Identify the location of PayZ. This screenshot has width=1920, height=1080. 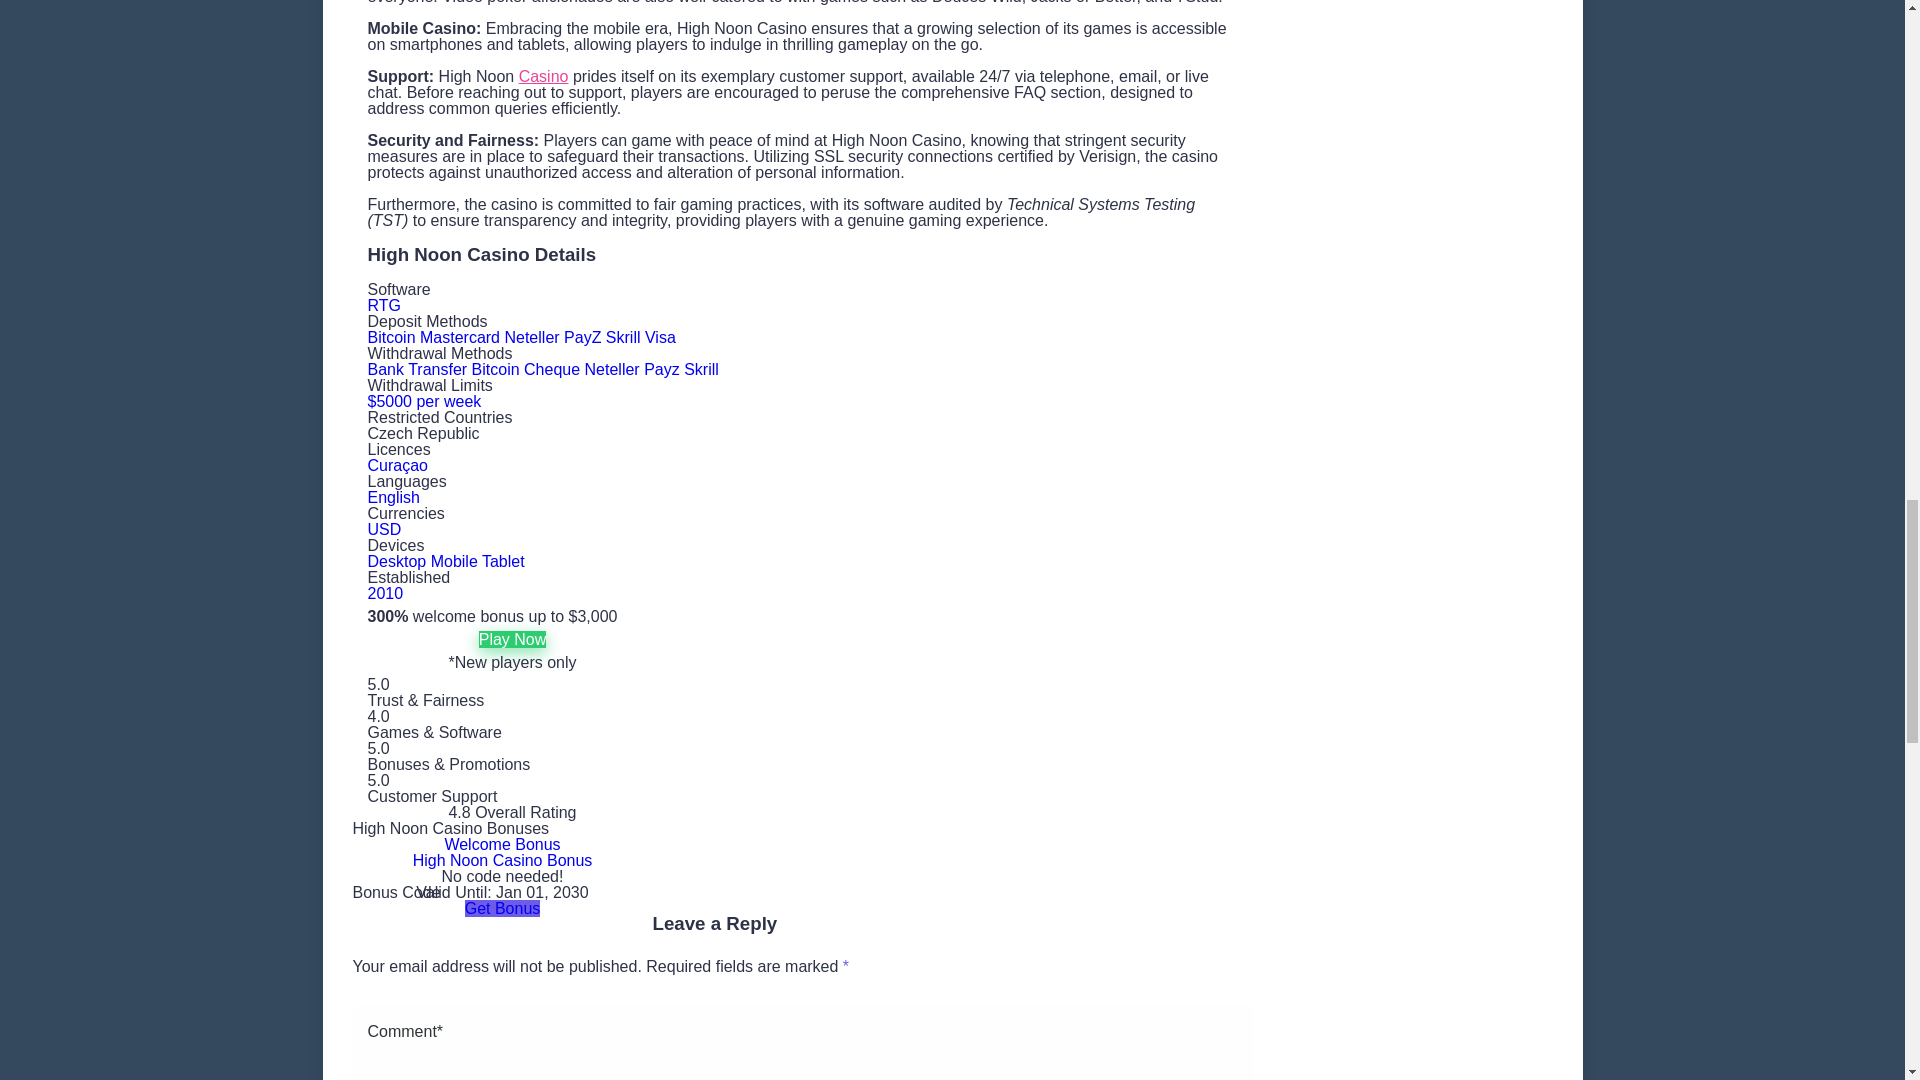
(582, 337).